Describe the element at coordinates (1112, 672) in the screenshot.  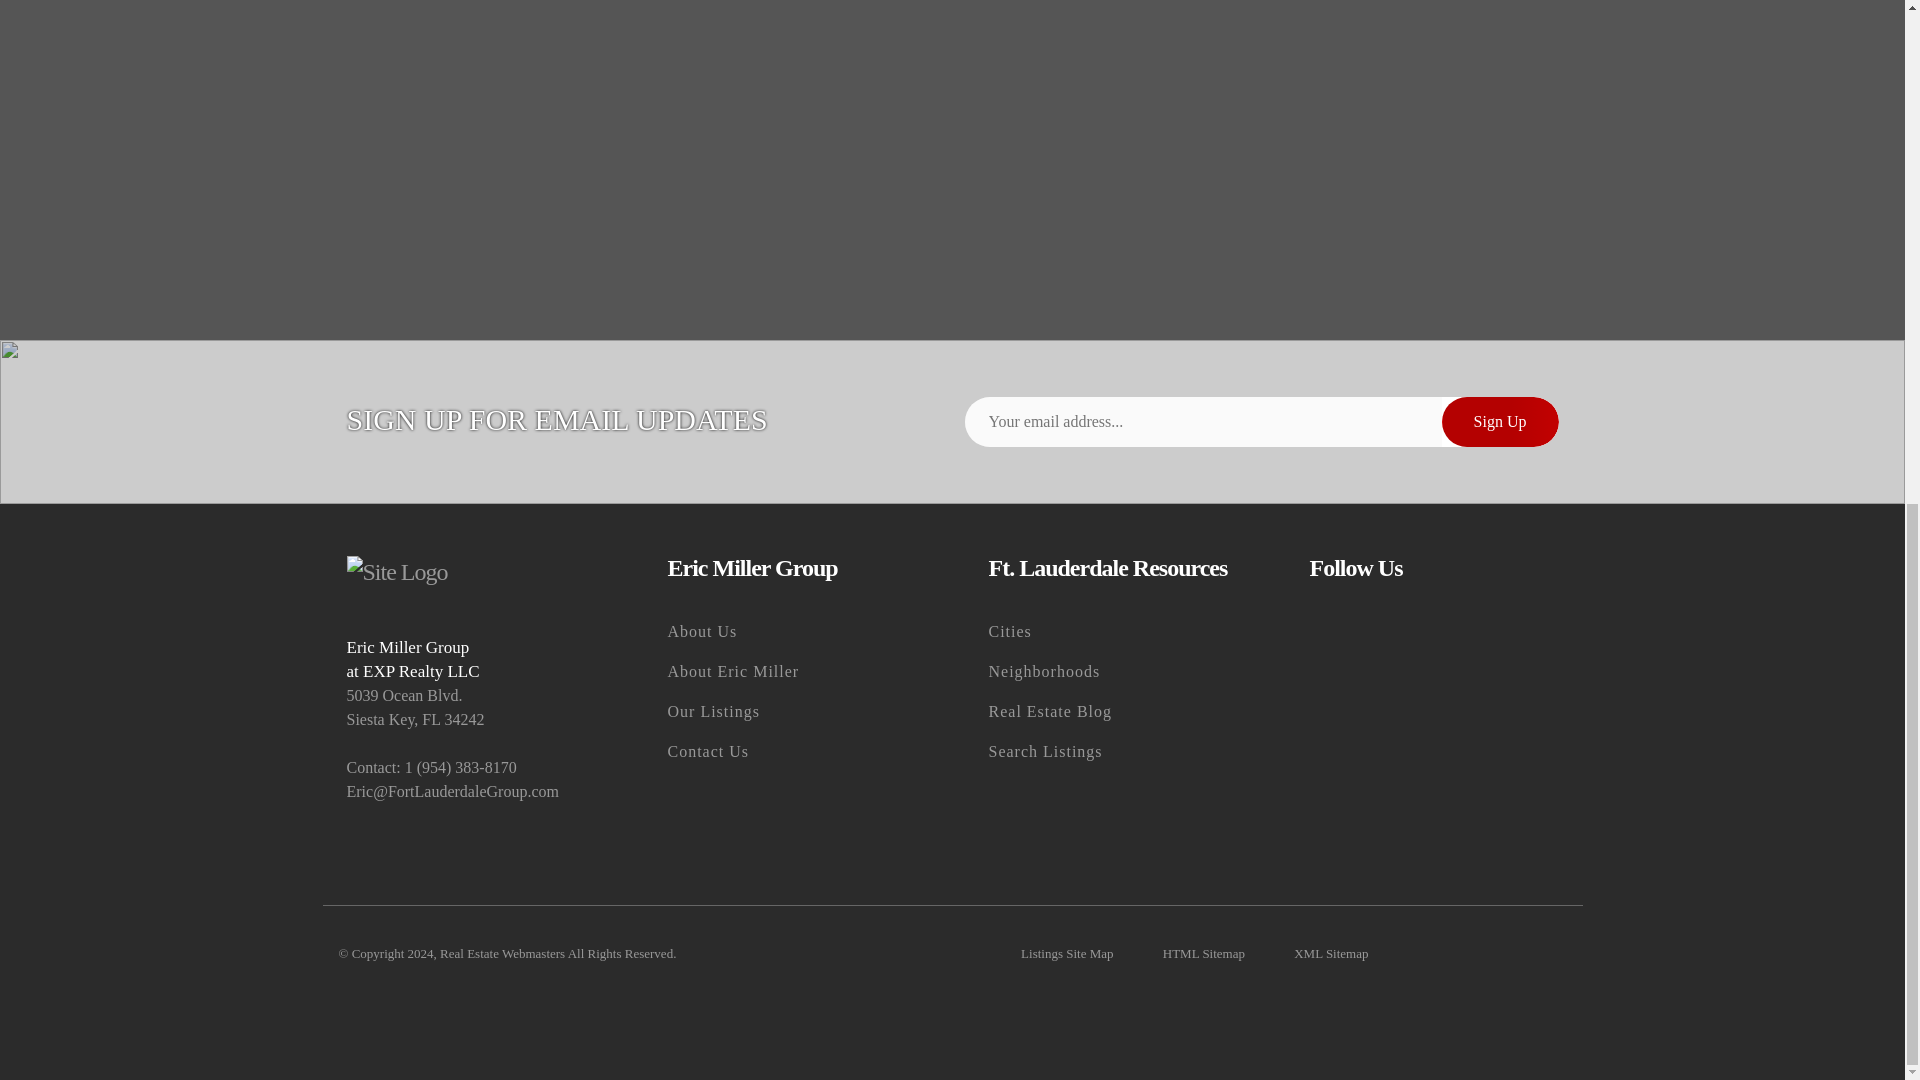
I see `Neighborhoods` at that location.